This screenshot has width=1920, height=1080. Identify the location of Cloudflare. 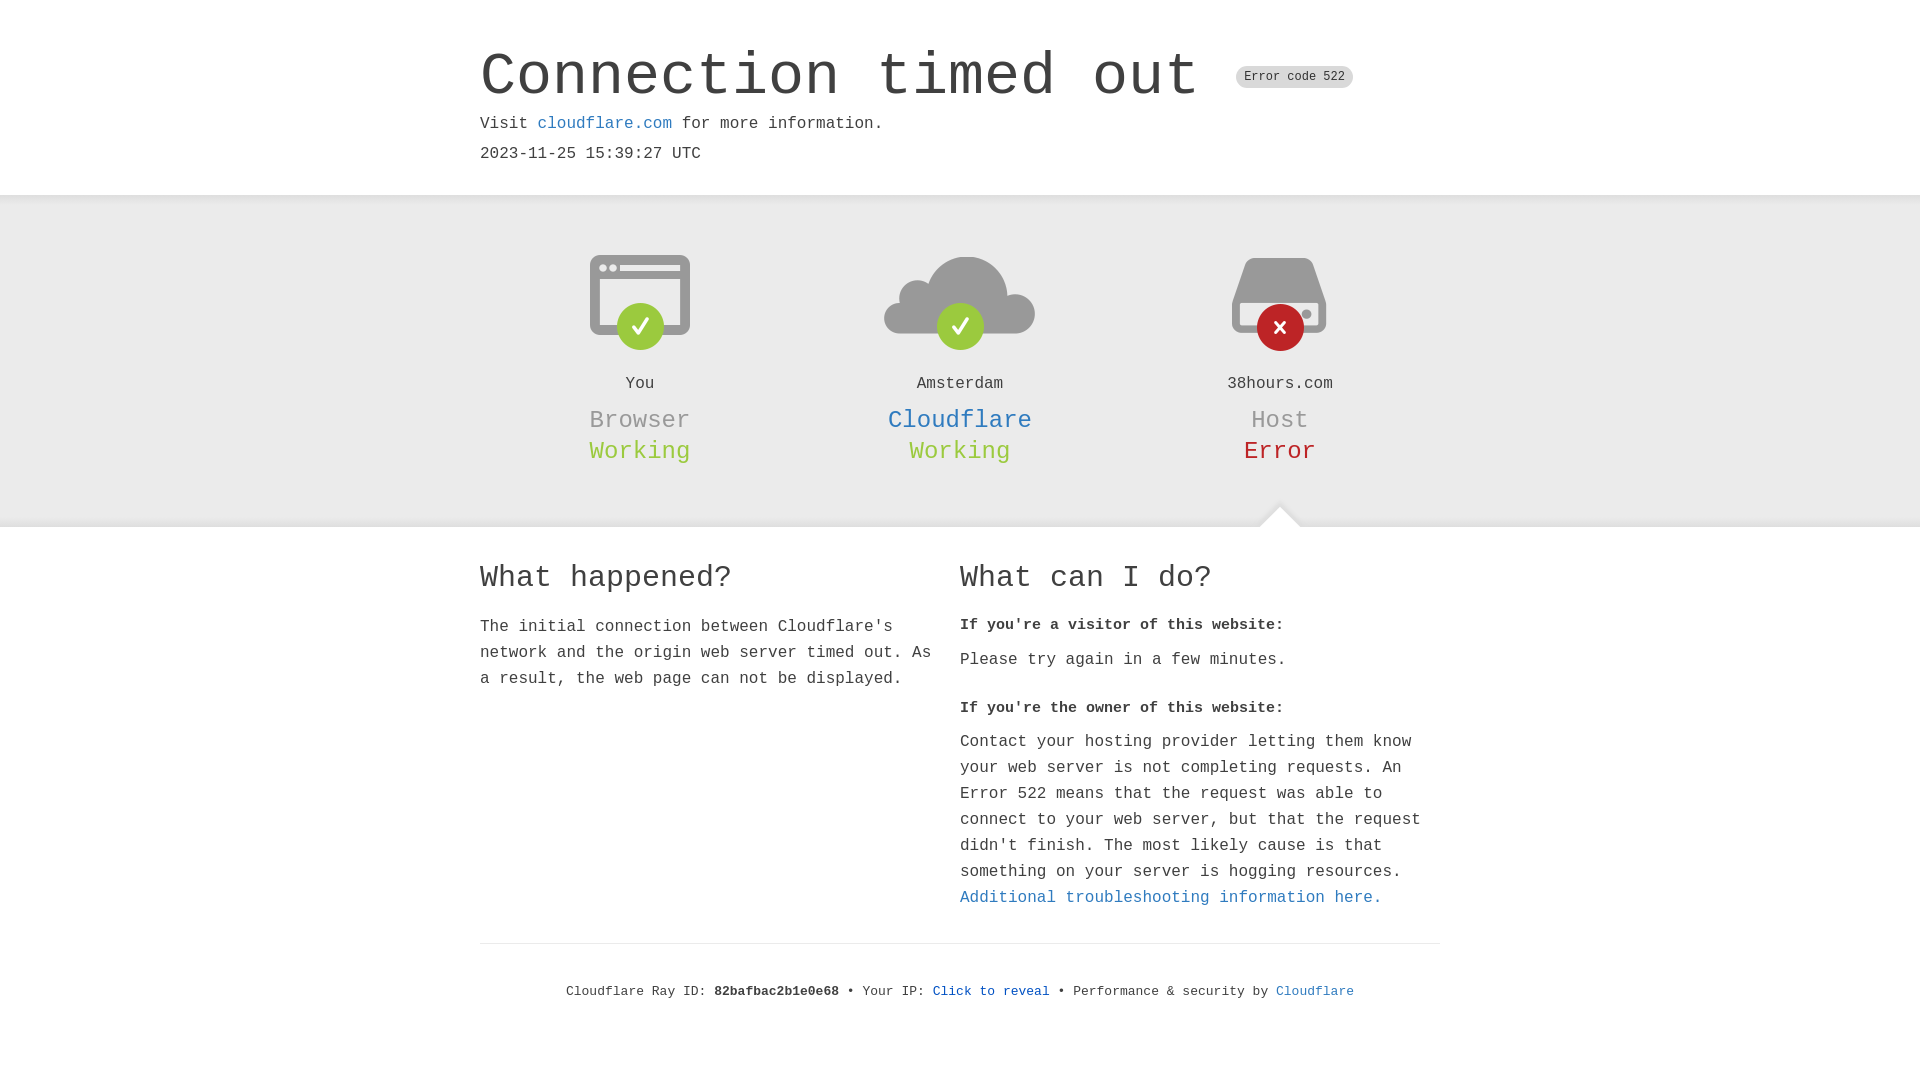
(1315, 992).